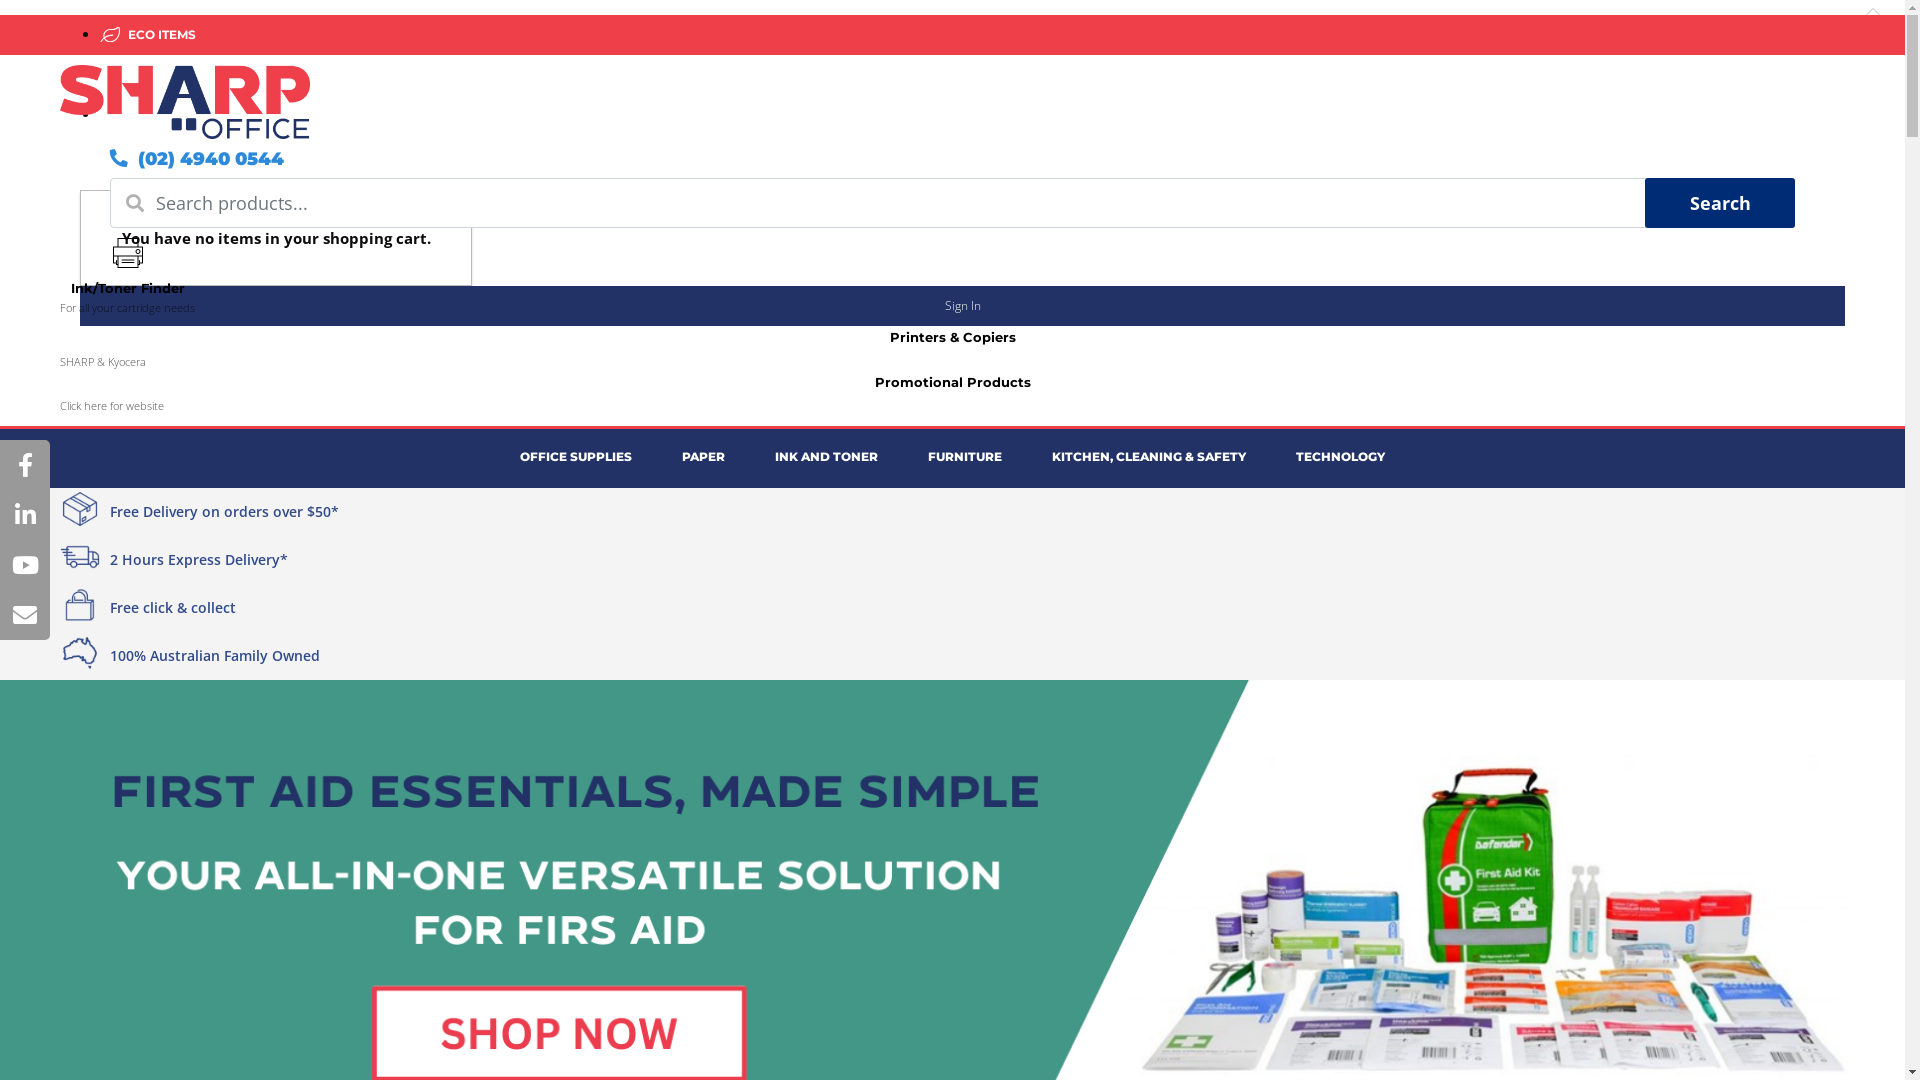  What do you see at coordinates (197, 159) in the screenshot?
I see `(02) 4940 0544` at bounding box center [197, 159].